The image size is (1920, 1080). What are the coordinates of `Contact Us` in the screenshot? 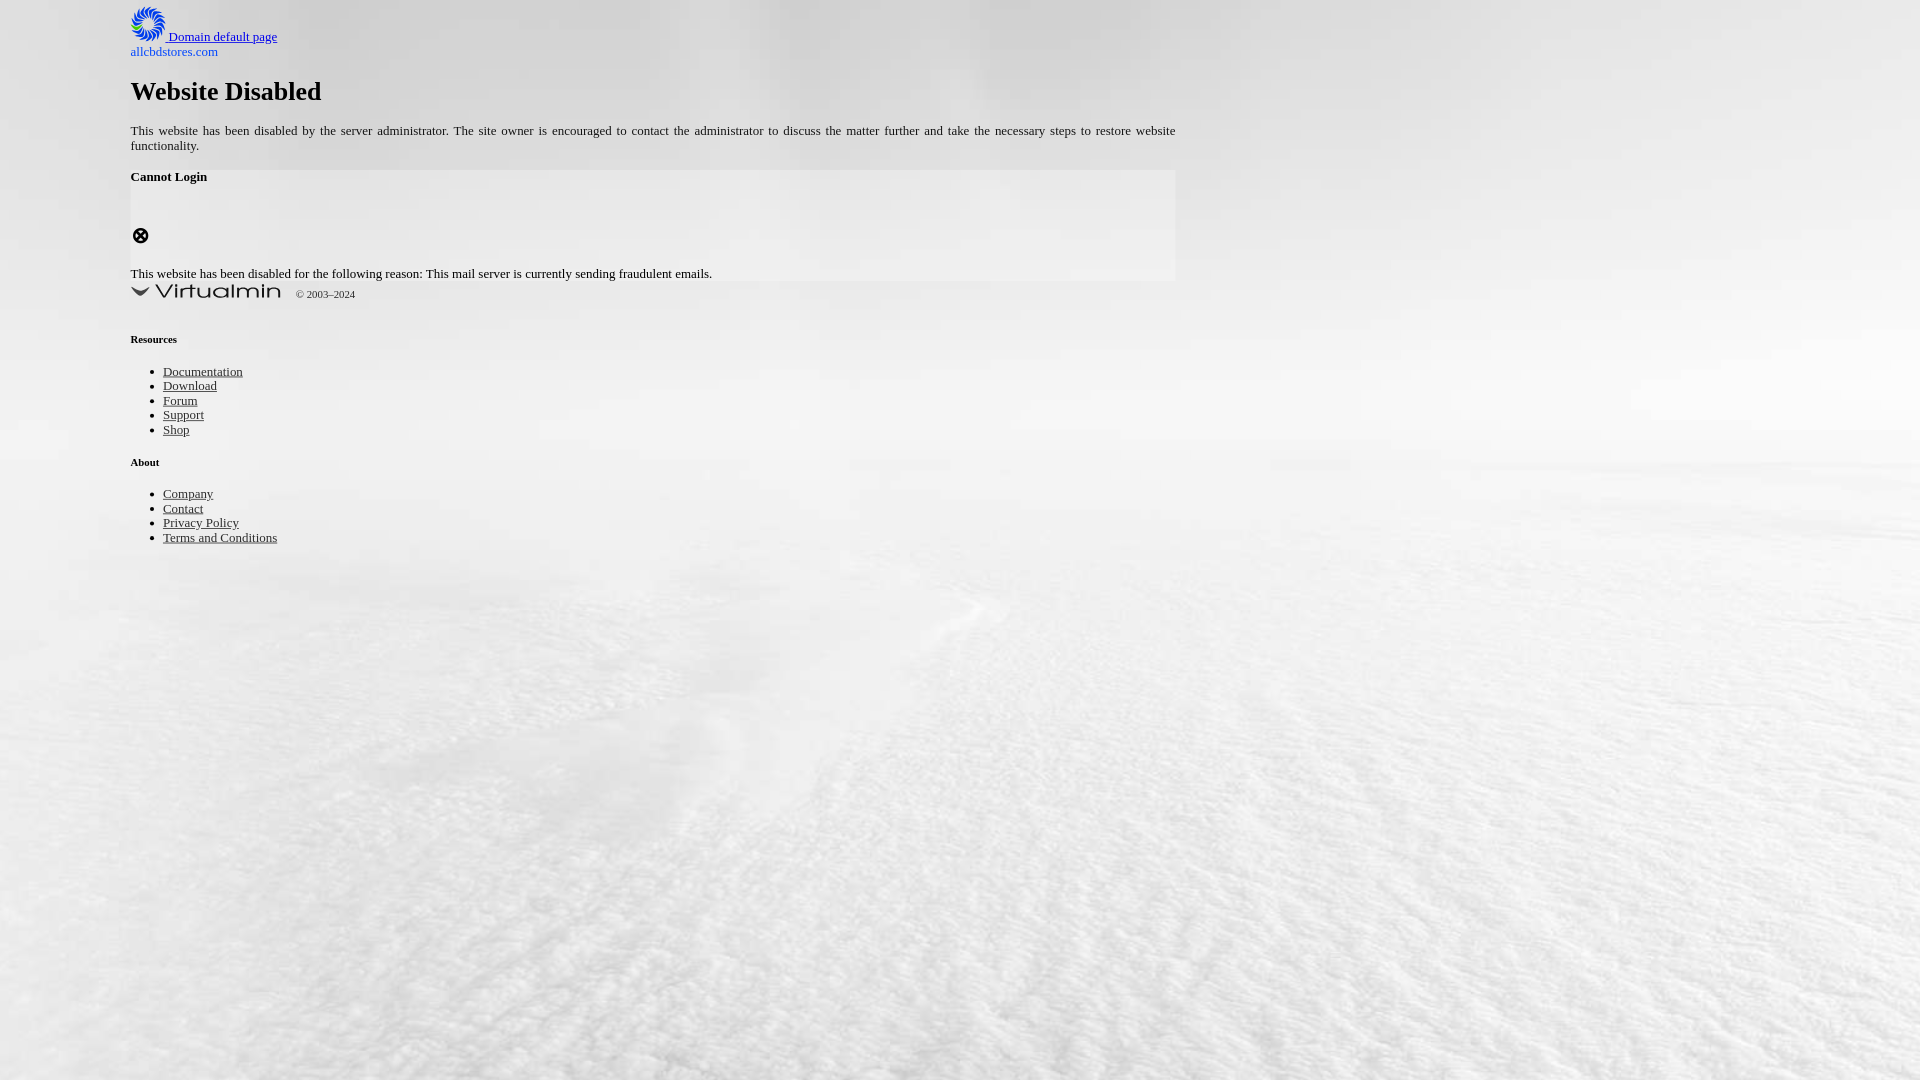 It's located at (1308, 340).